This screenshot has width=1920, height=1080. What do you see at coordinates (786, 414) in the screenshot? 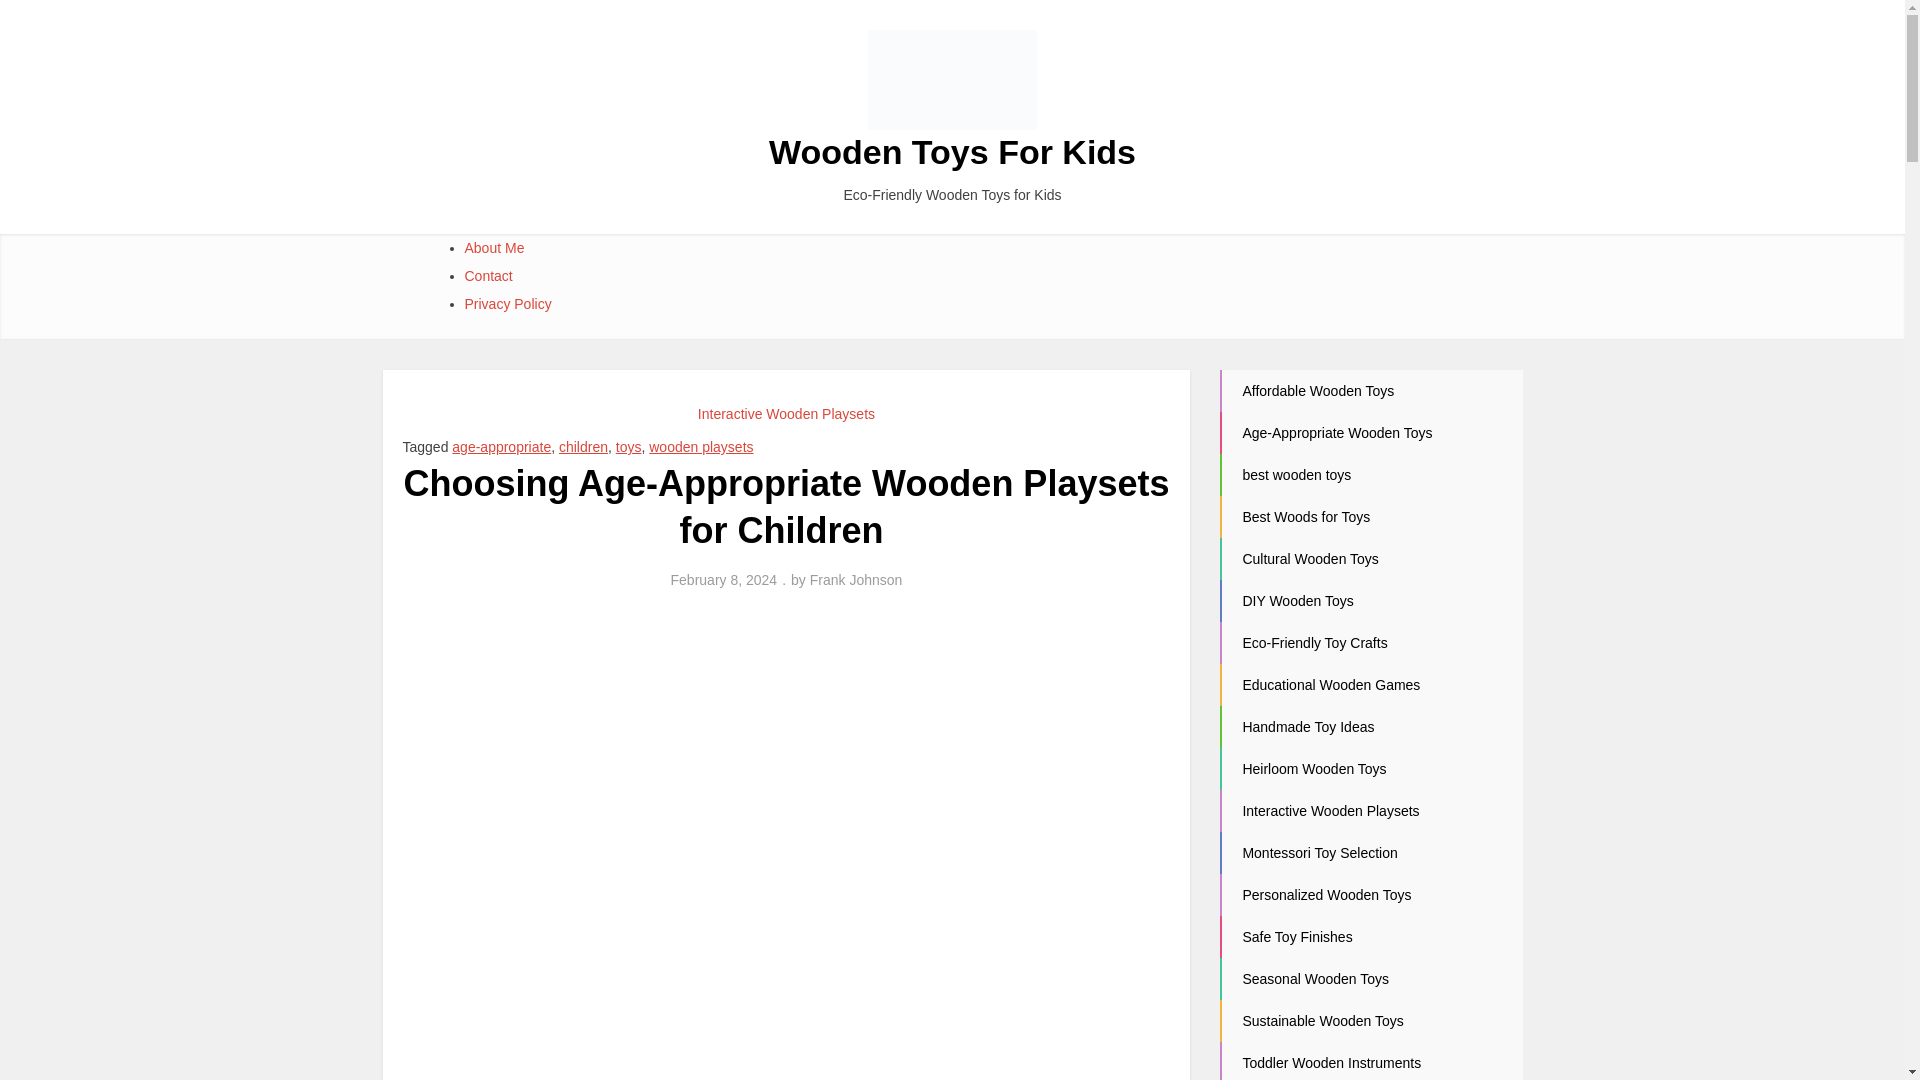
I see `Interactive Wooden Playsets` at bounding box center [786, 414].